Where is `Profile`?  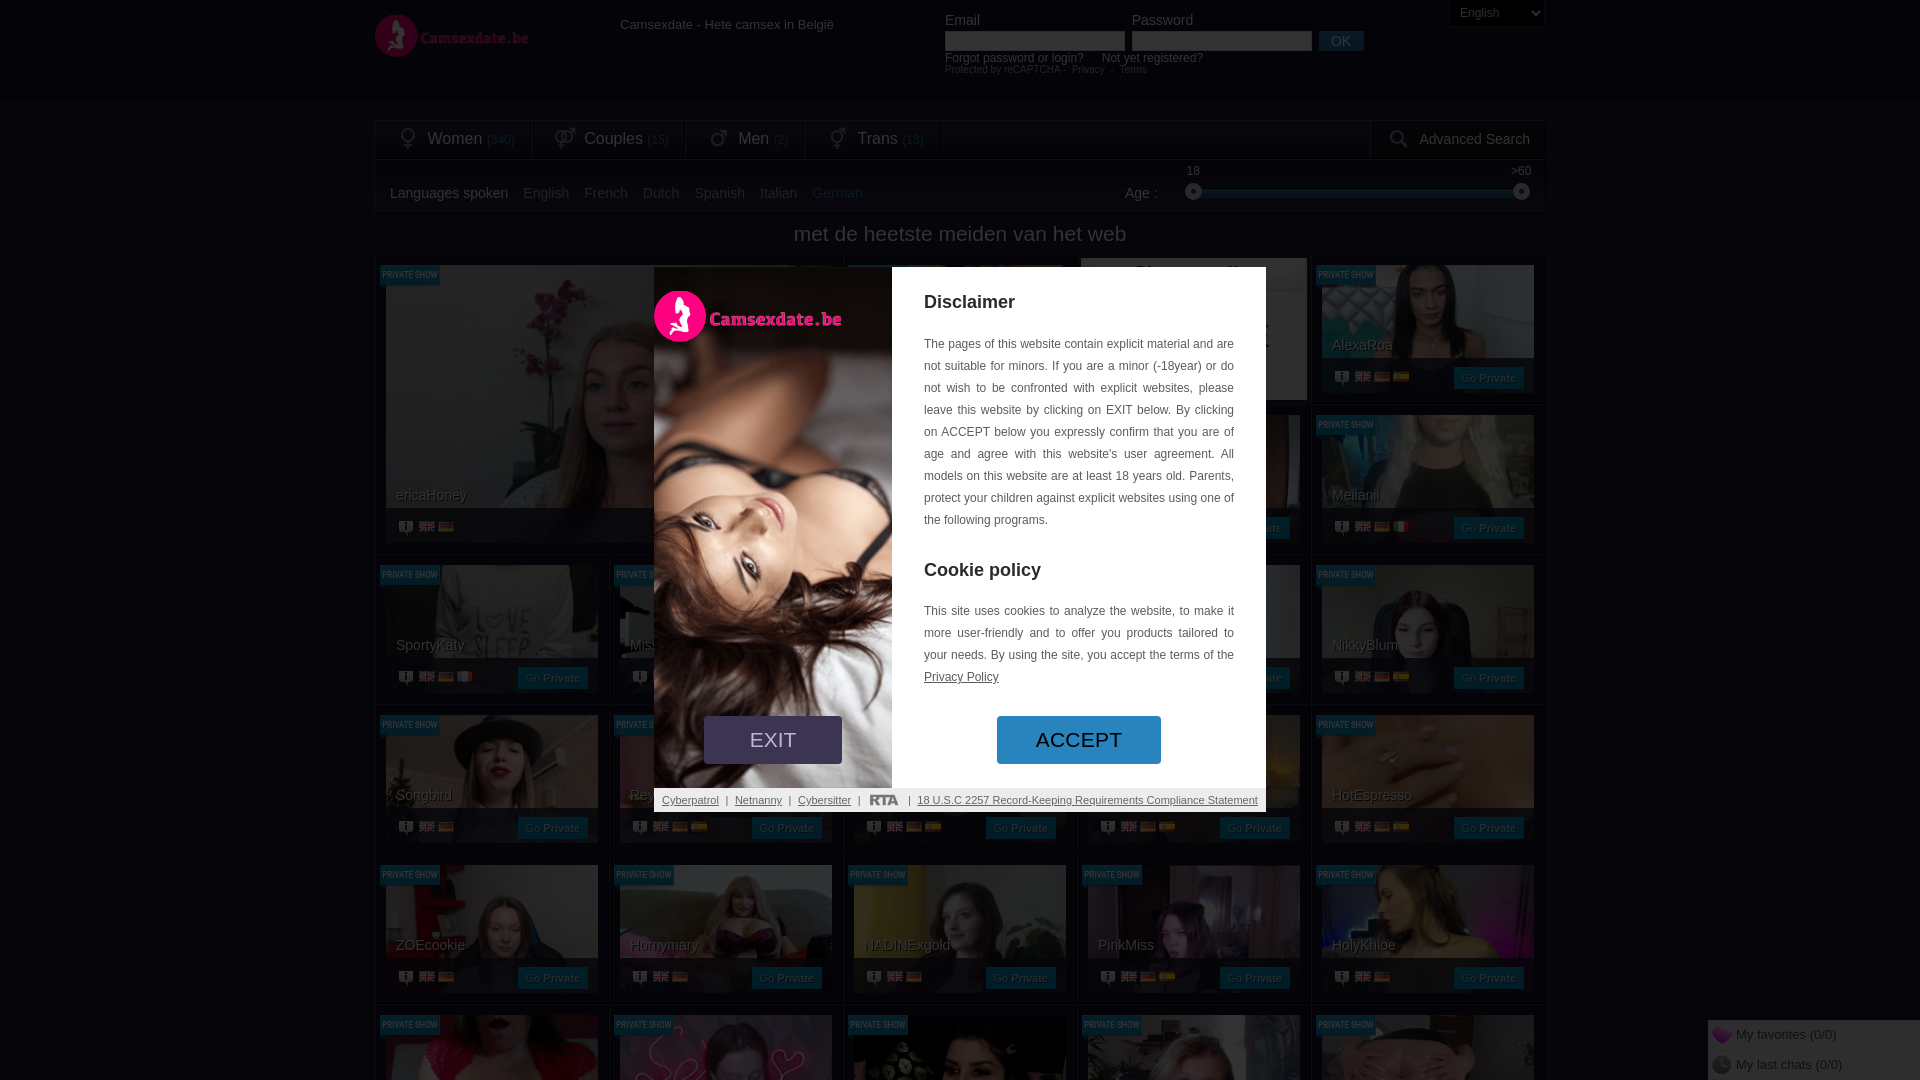 Profile is located at coordinates (408, 978).